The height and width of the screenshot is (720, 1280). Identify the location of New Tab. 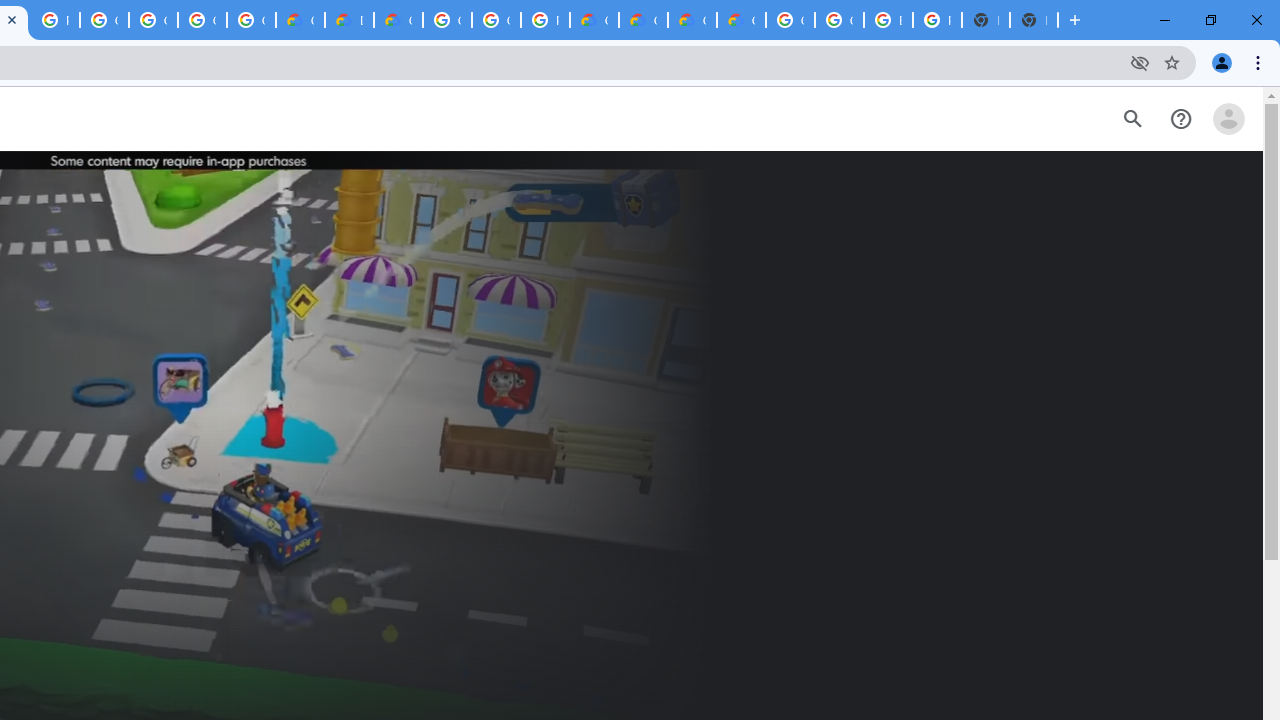
(1034, 20).